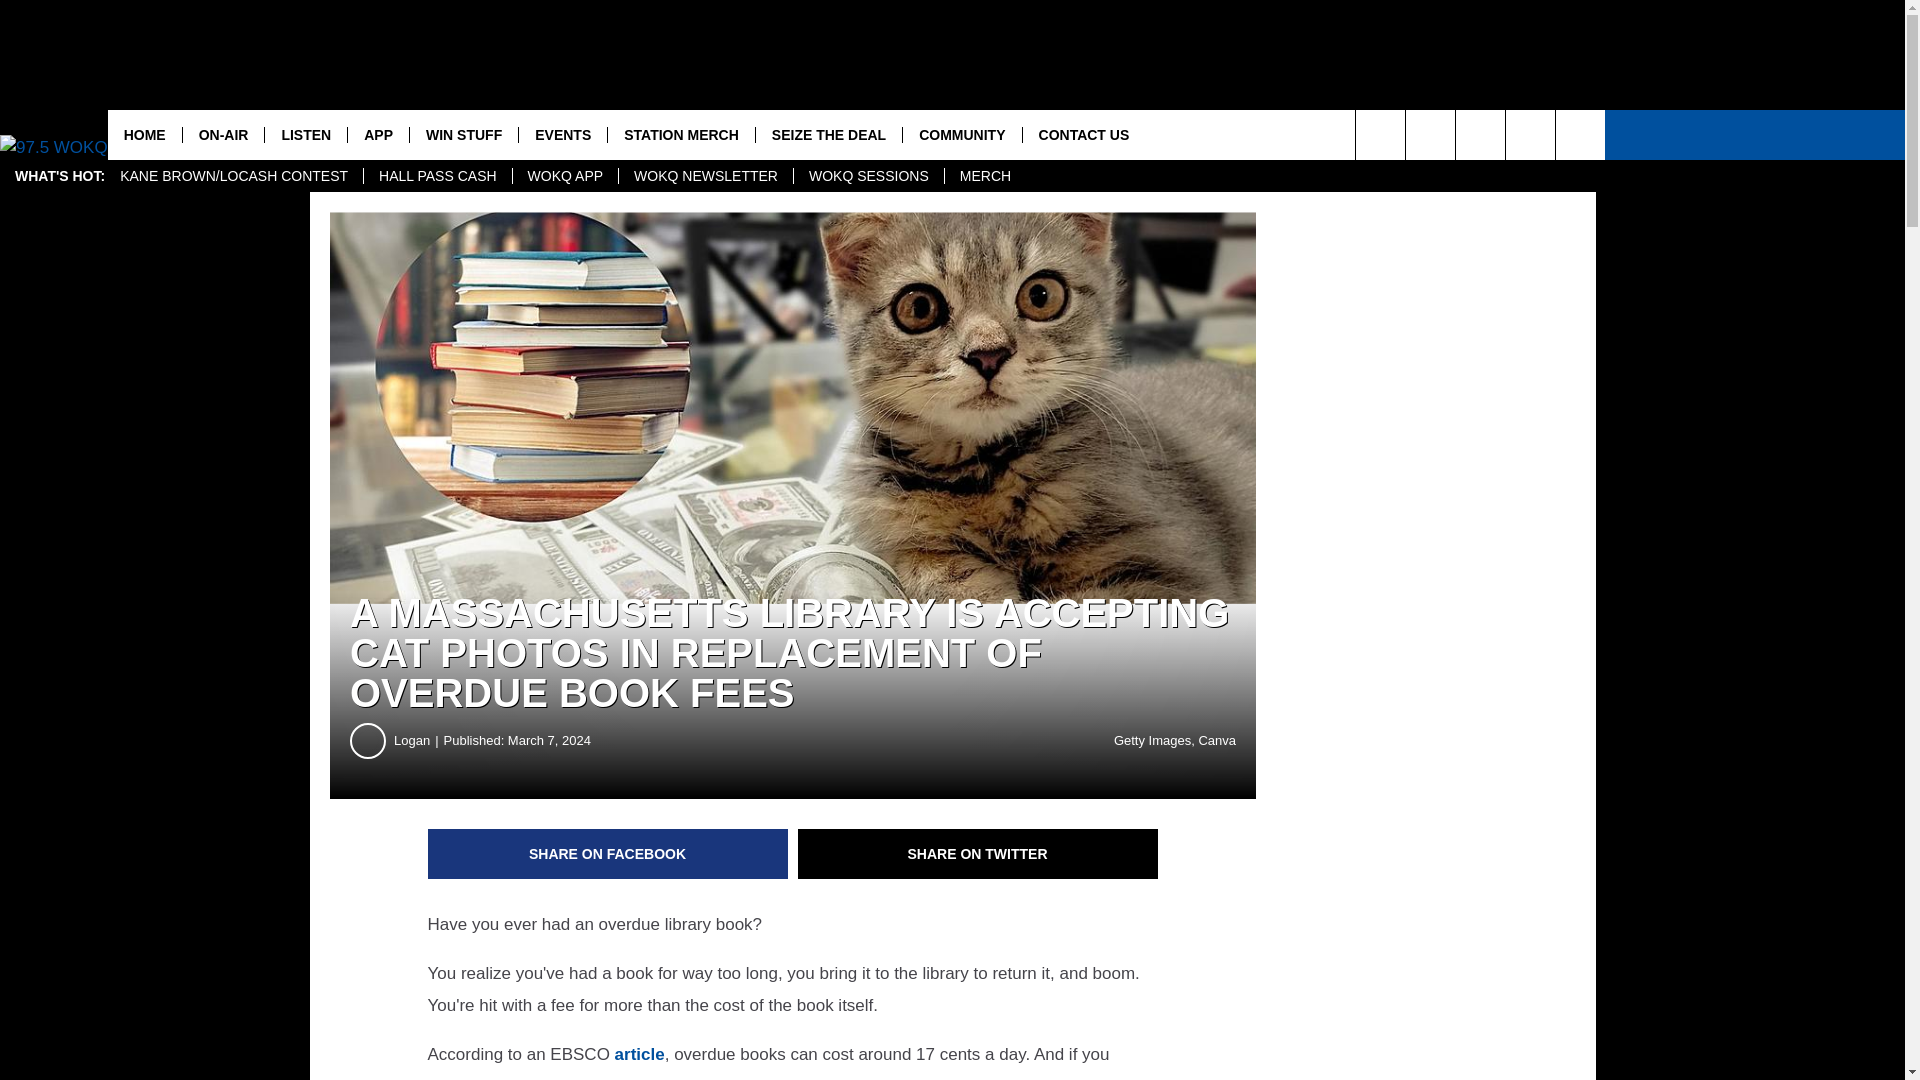 The image size is (1920, 1080). I want to click on WOKQ APP, so click(565, 176).